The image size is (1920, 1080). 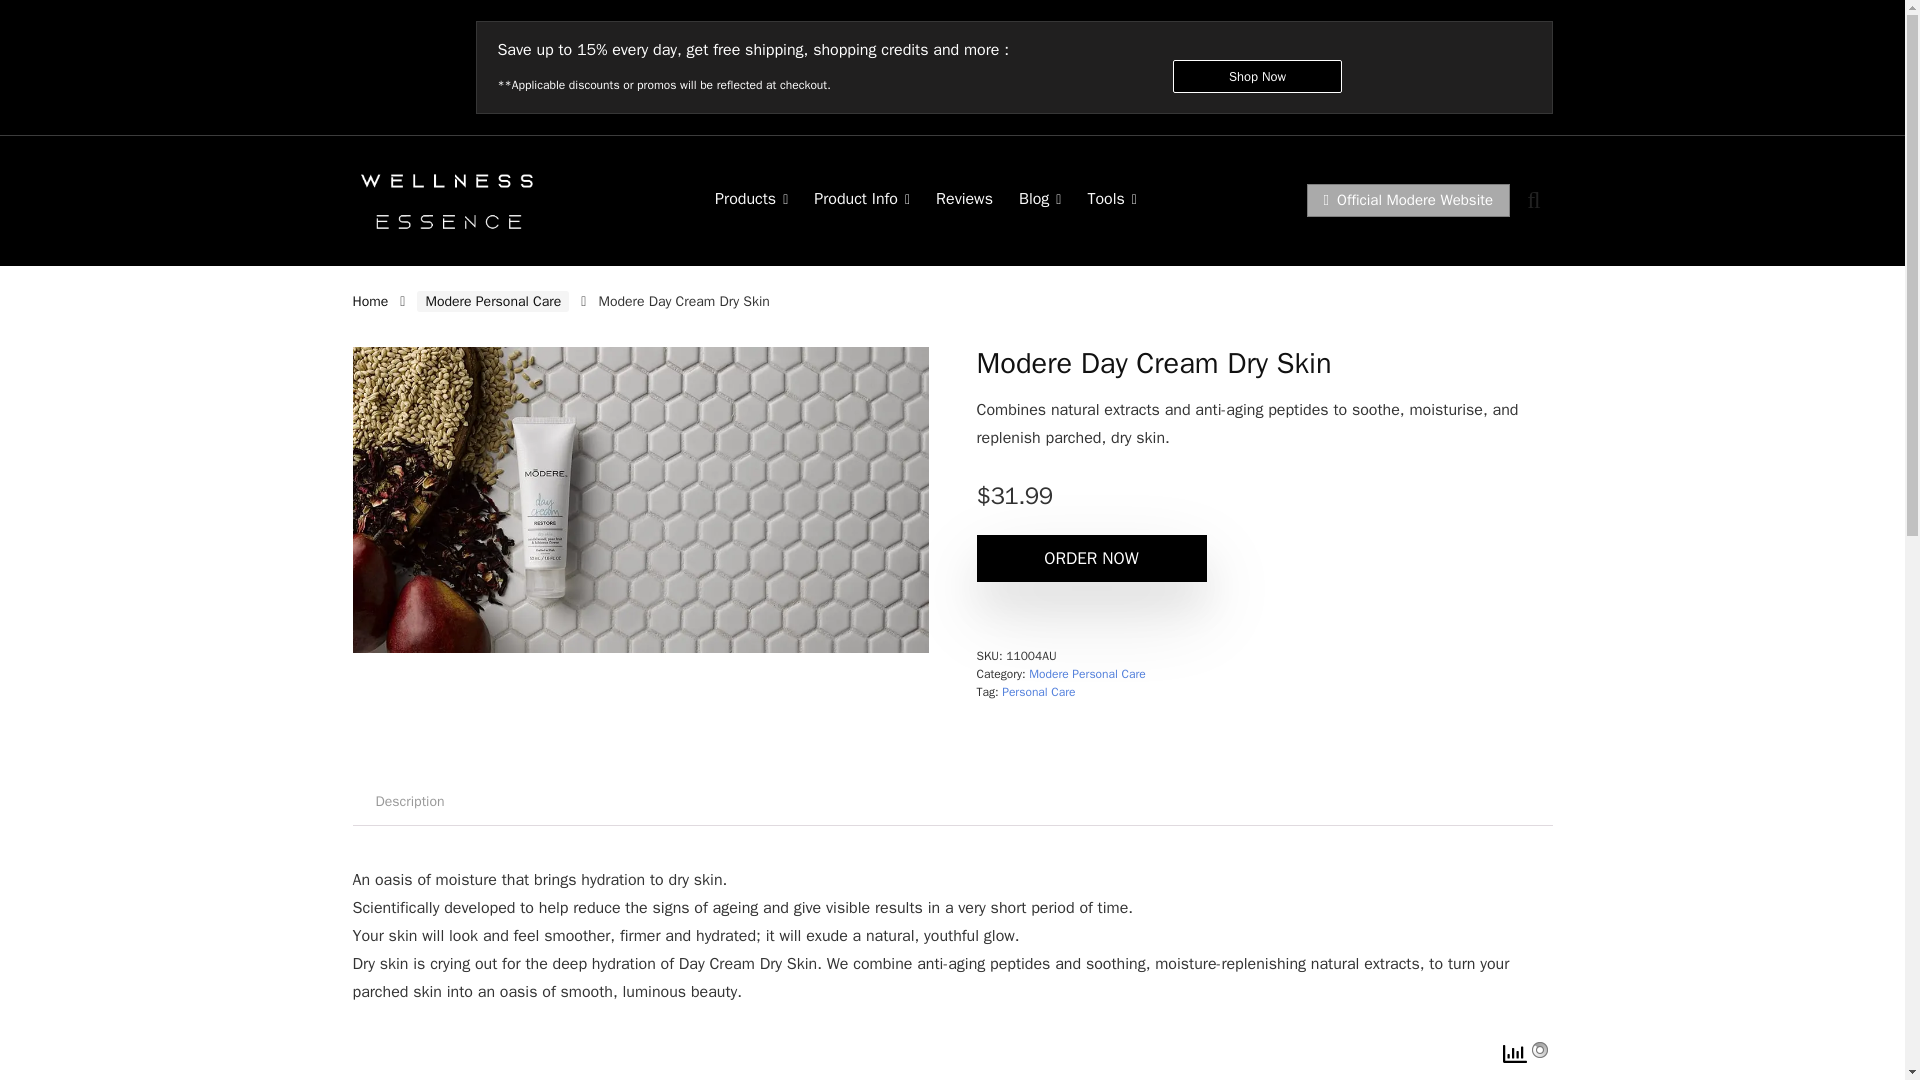 I want to click on Description, so click(x=408, y=802).